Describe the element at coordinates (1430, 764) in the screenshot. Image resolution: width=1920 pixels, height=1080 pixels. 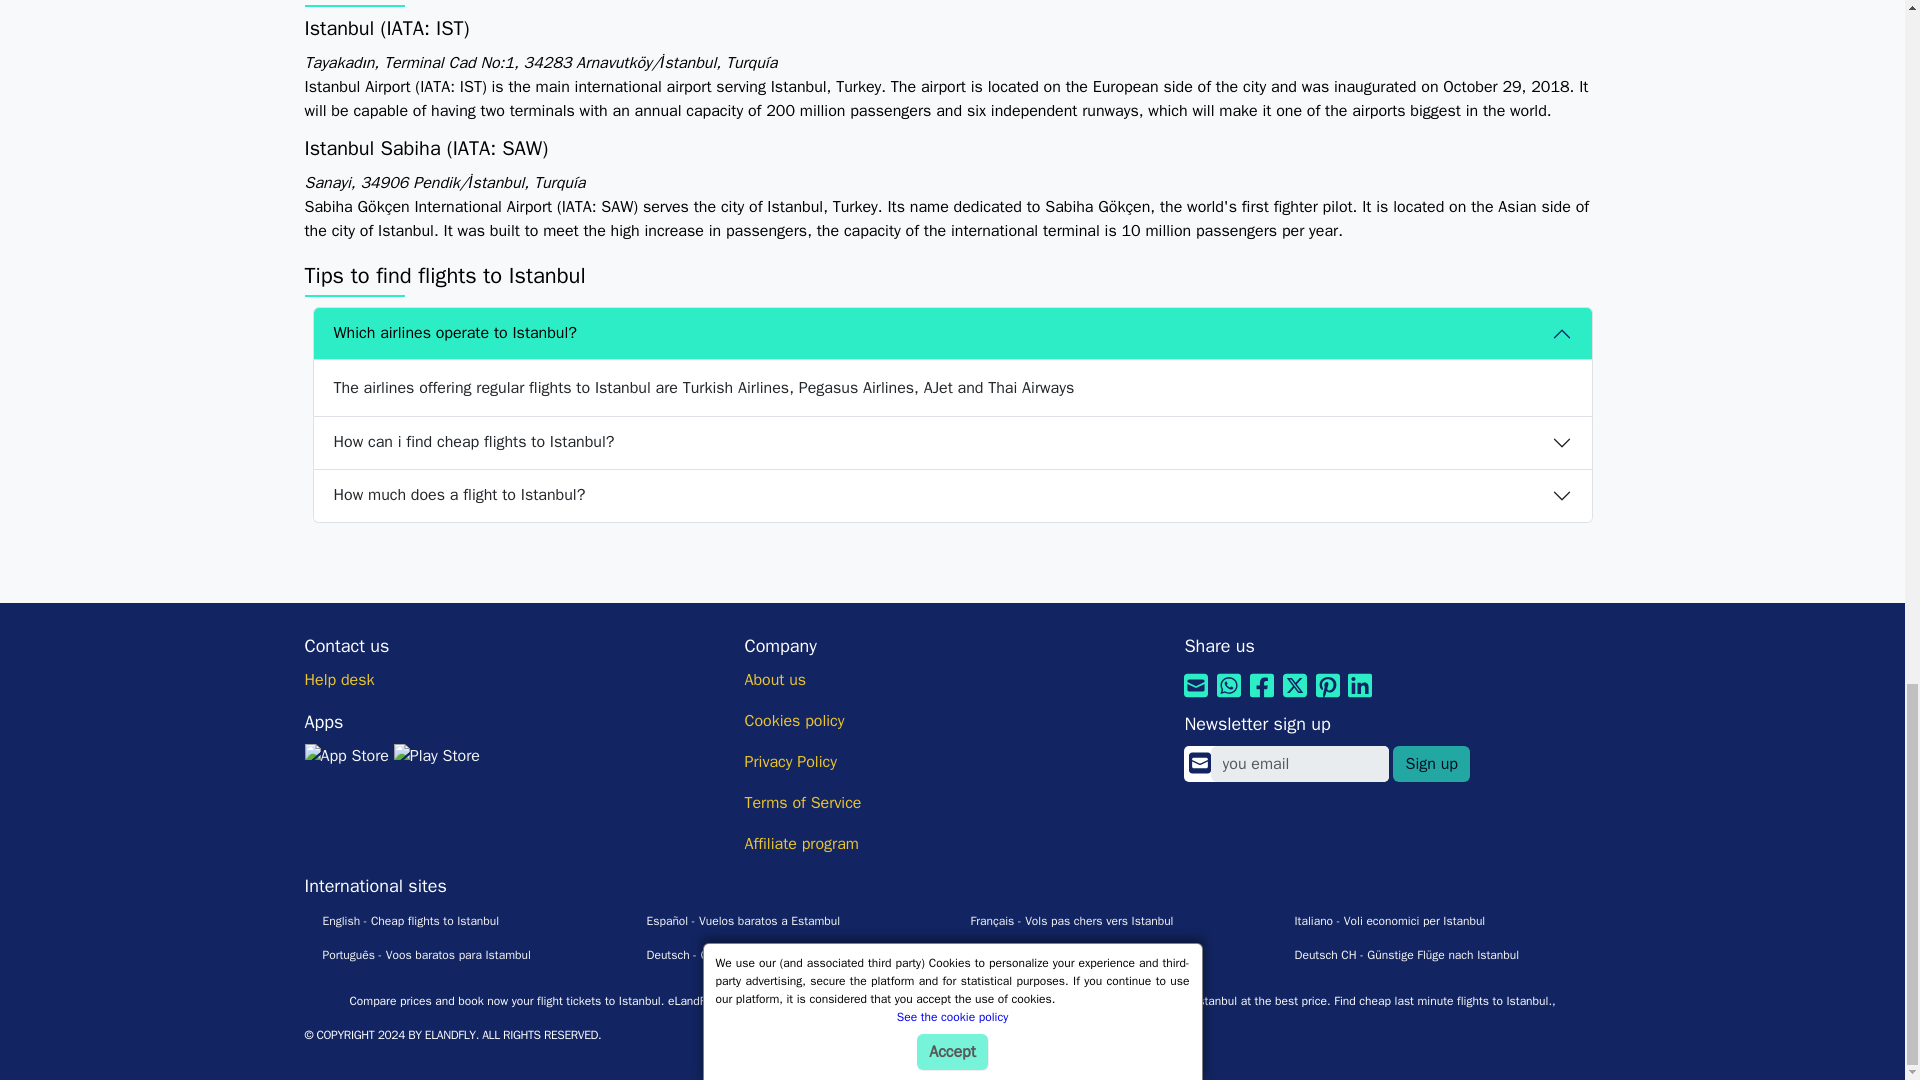
I see `Sign up` at that location.